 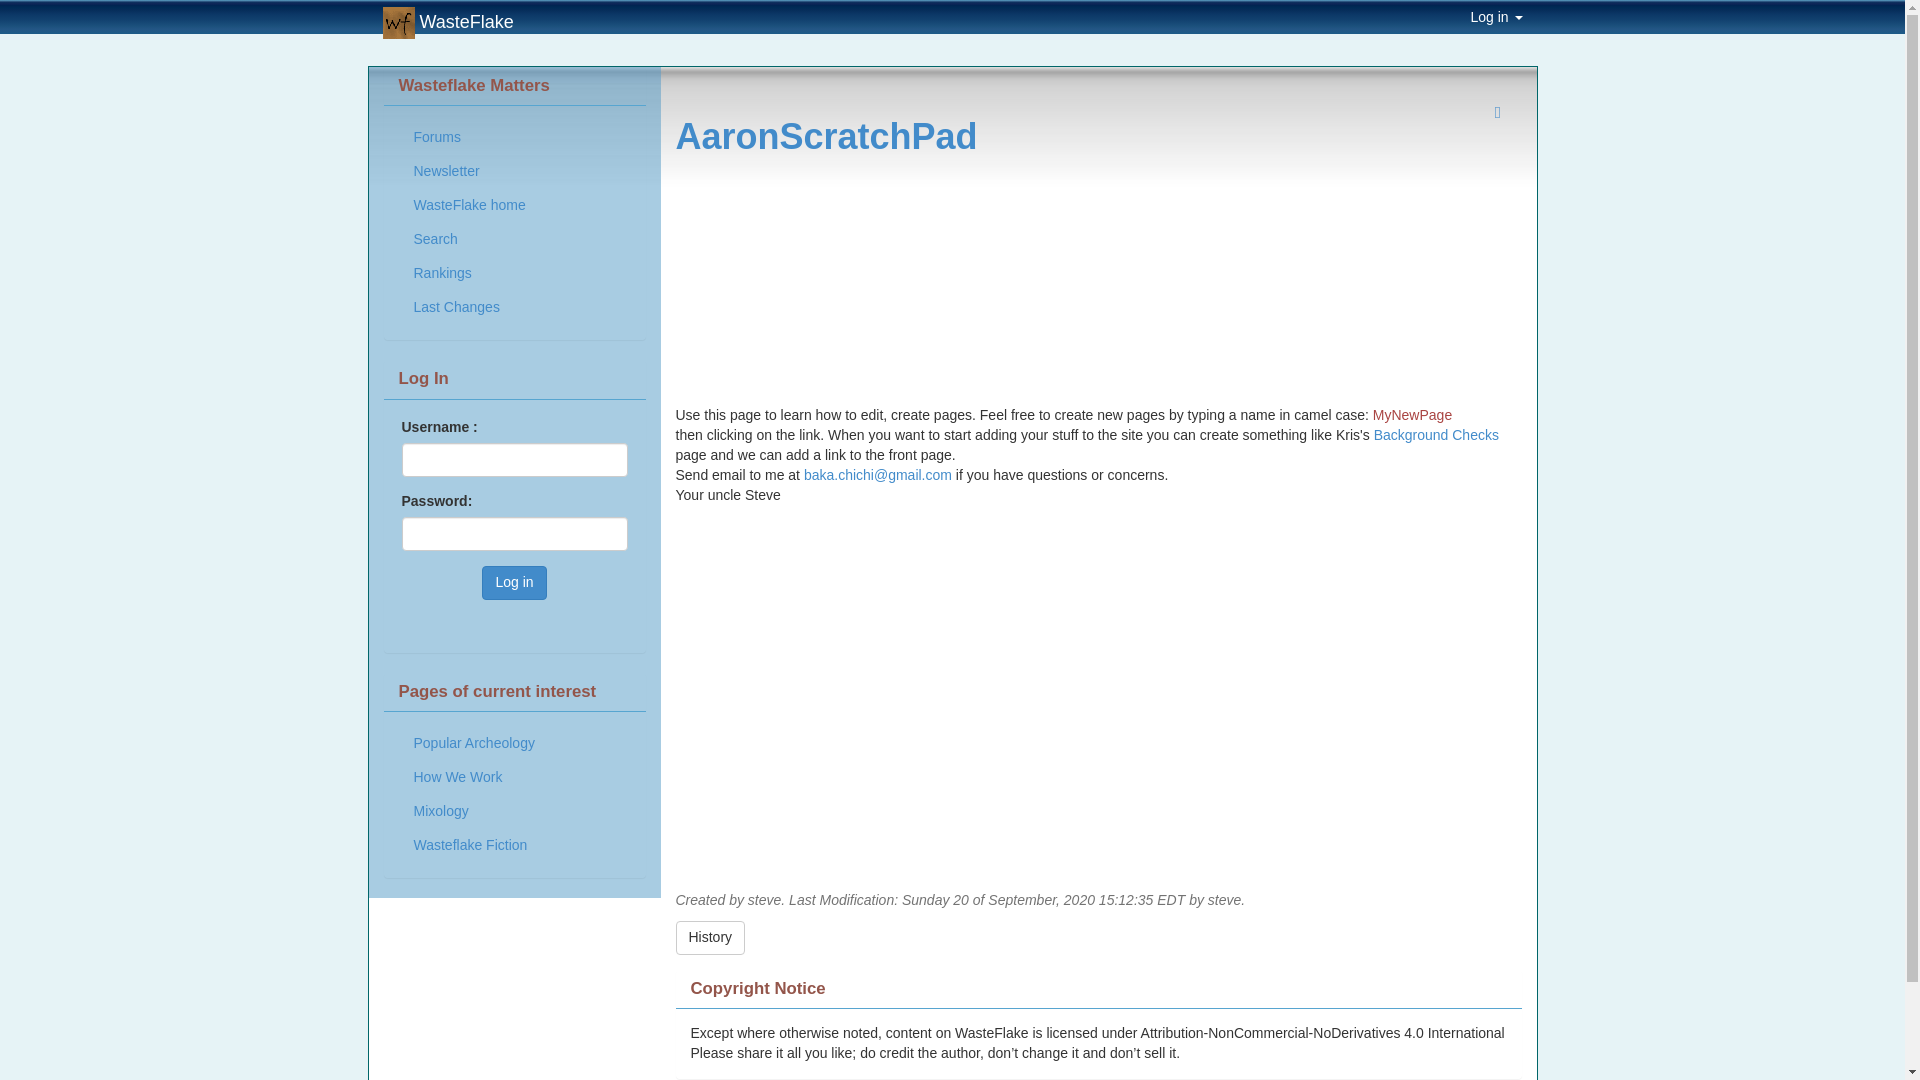 I want to click on Mixology, so click(x=473, y=812).